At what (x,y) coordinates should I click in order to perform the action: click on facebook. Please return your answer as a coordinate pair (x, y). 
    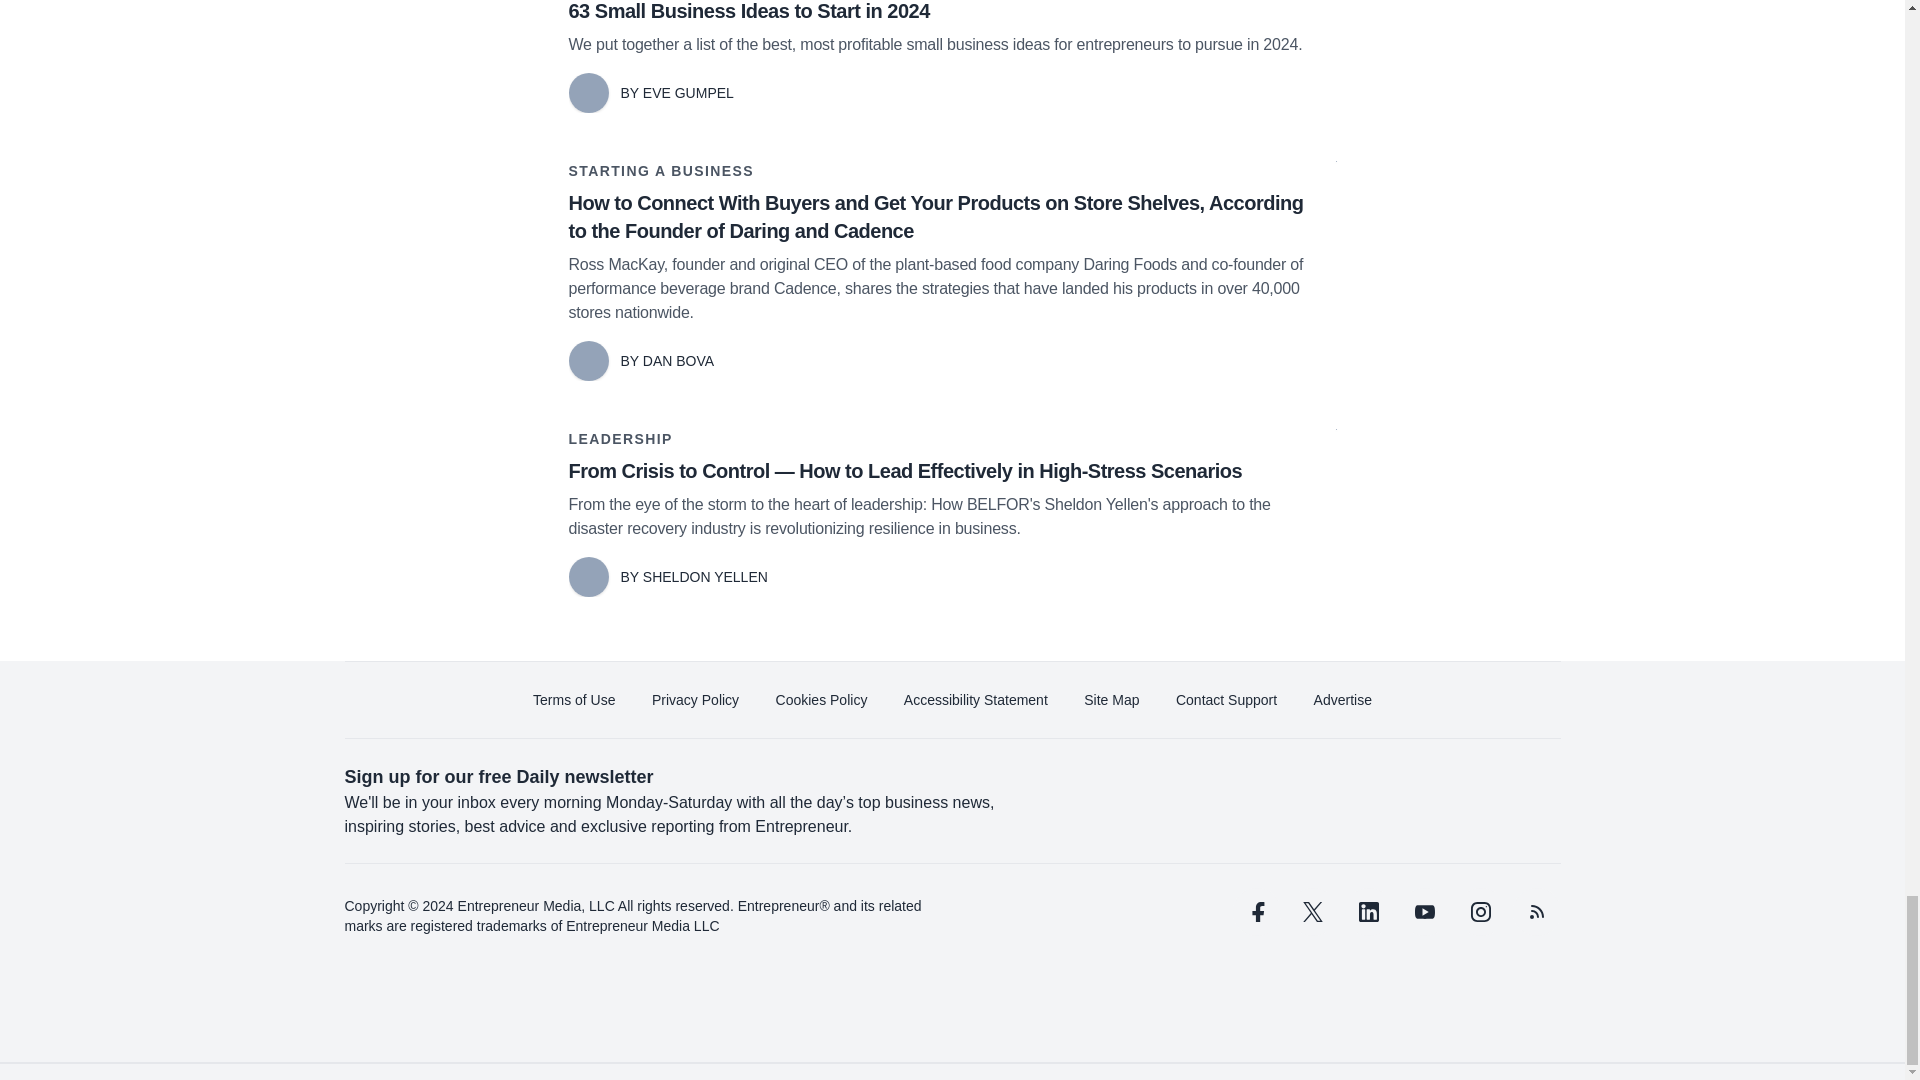
    Looking at the image, I should click on (1256, 912).